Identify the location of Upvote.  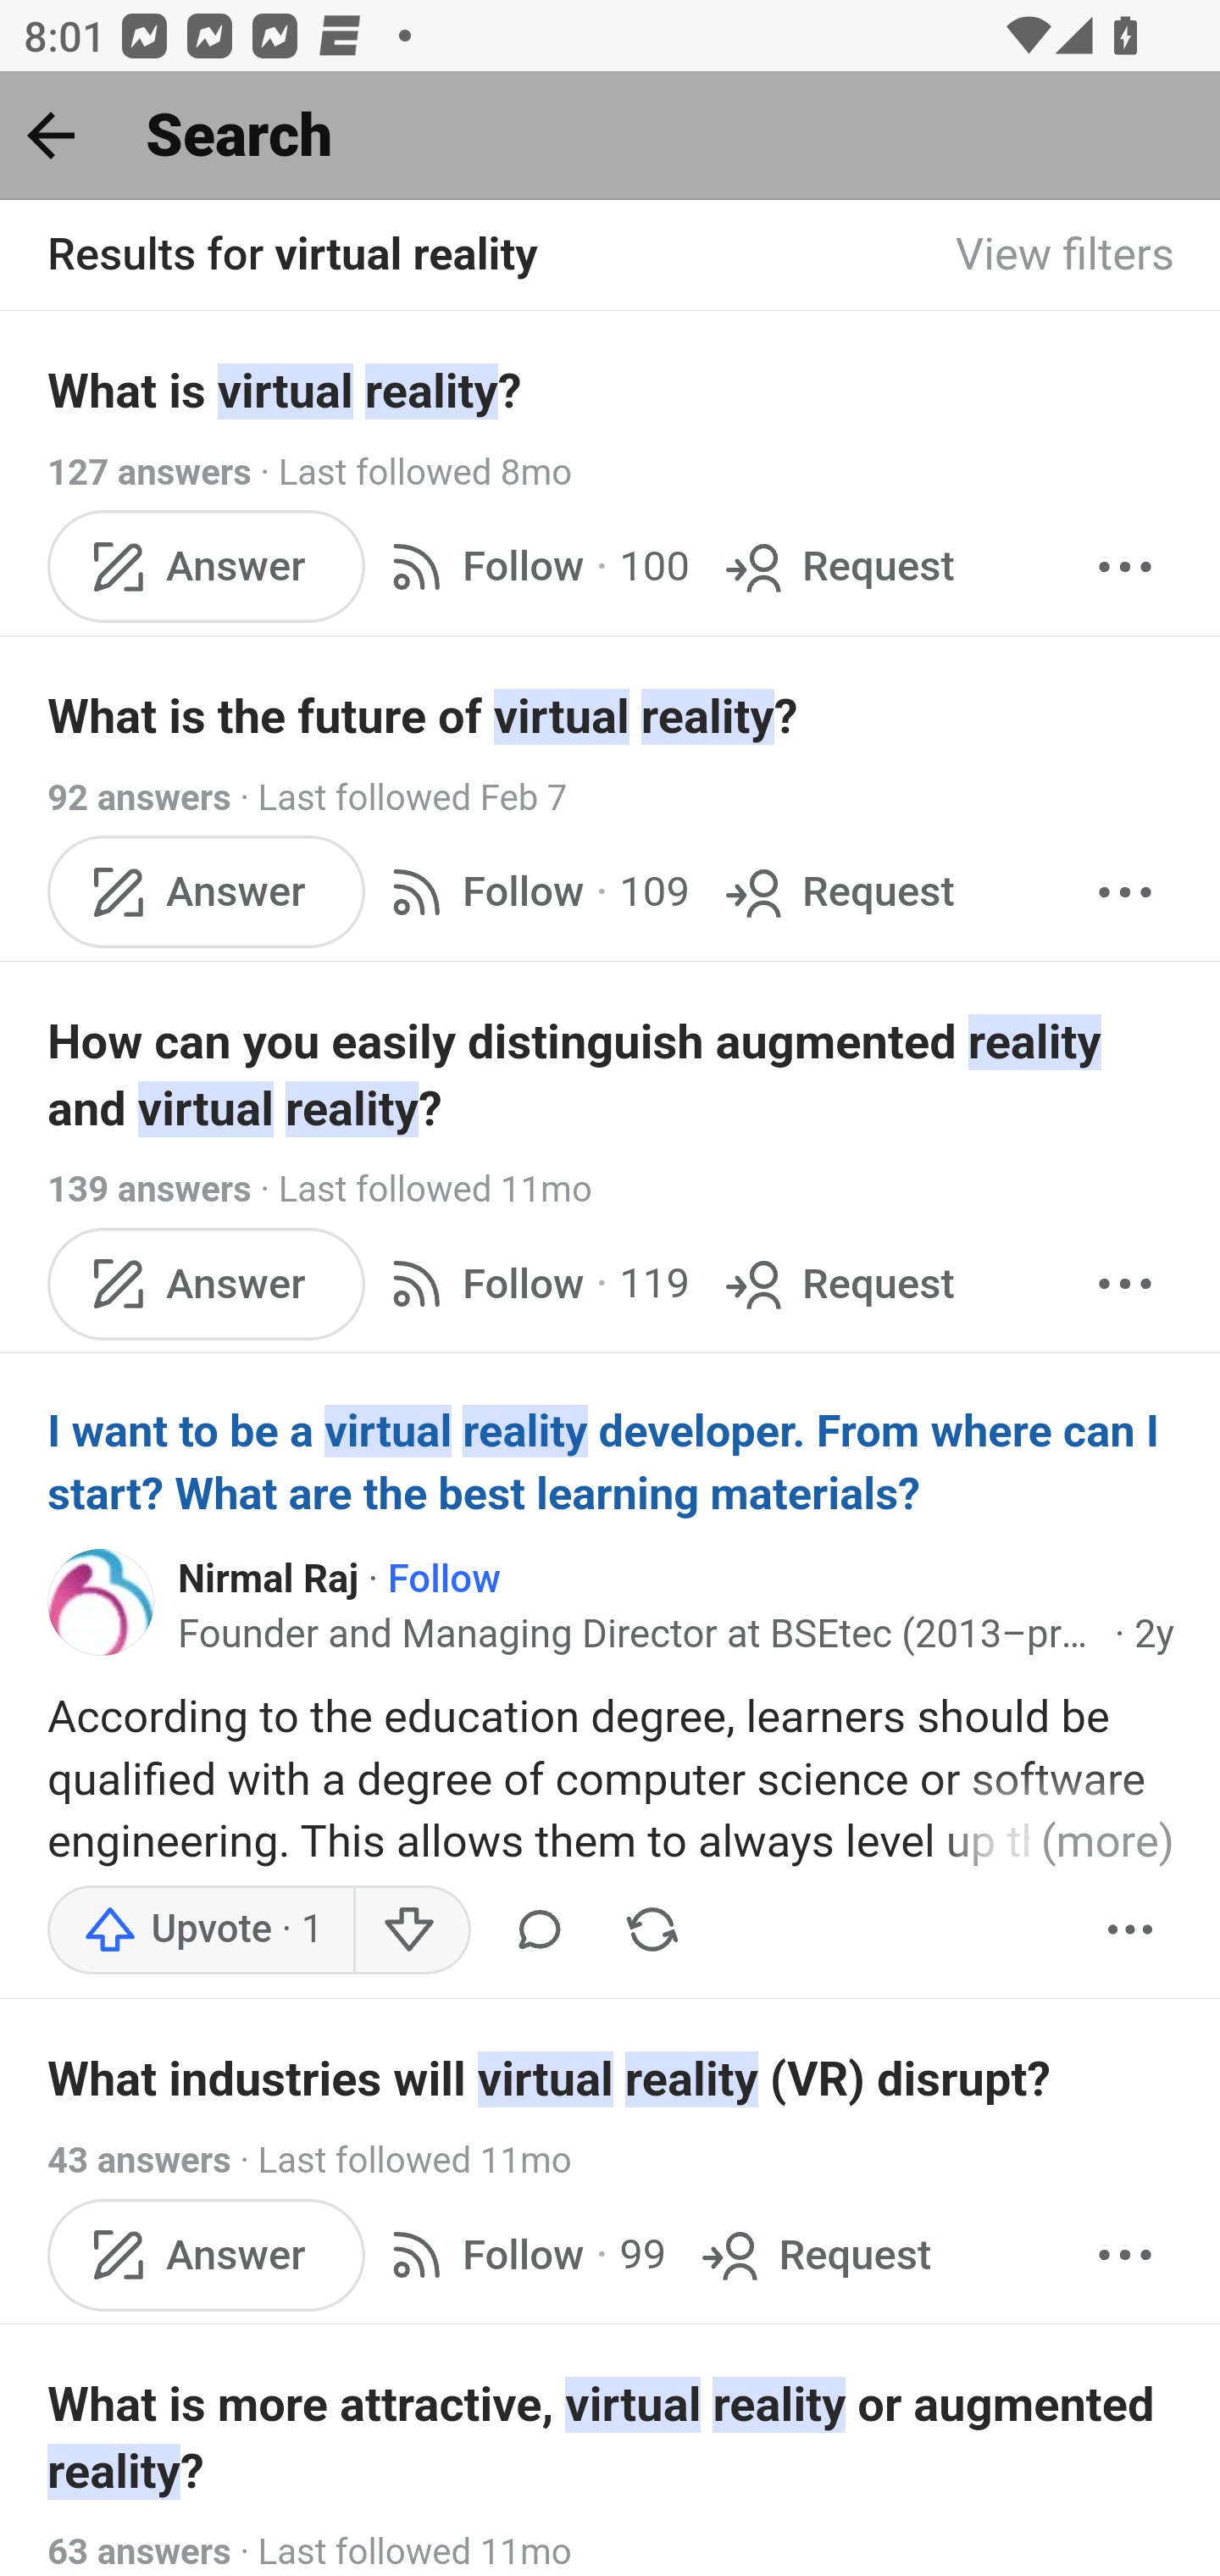
(202, 1930).